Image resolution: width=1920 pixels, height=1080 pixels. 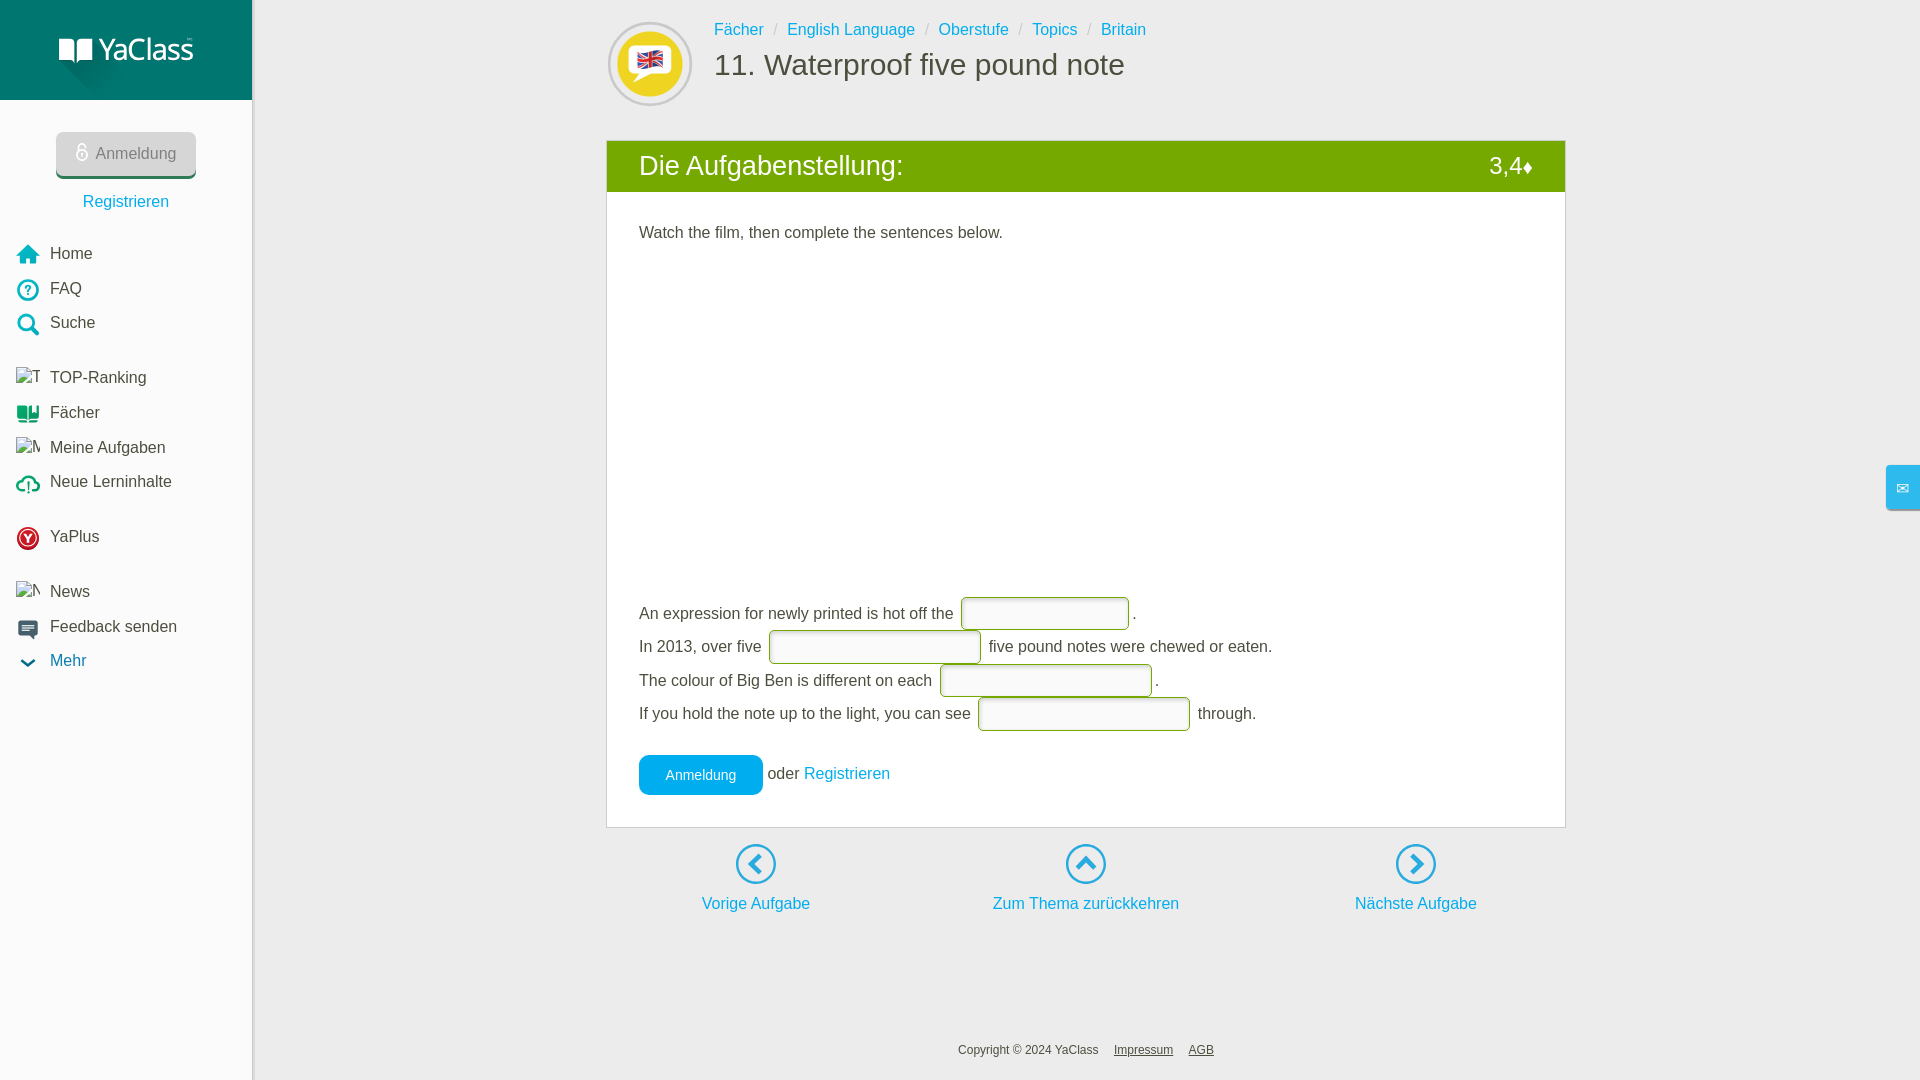 I want to click on Vorige Aufgabe, so click(x=756, y=878).